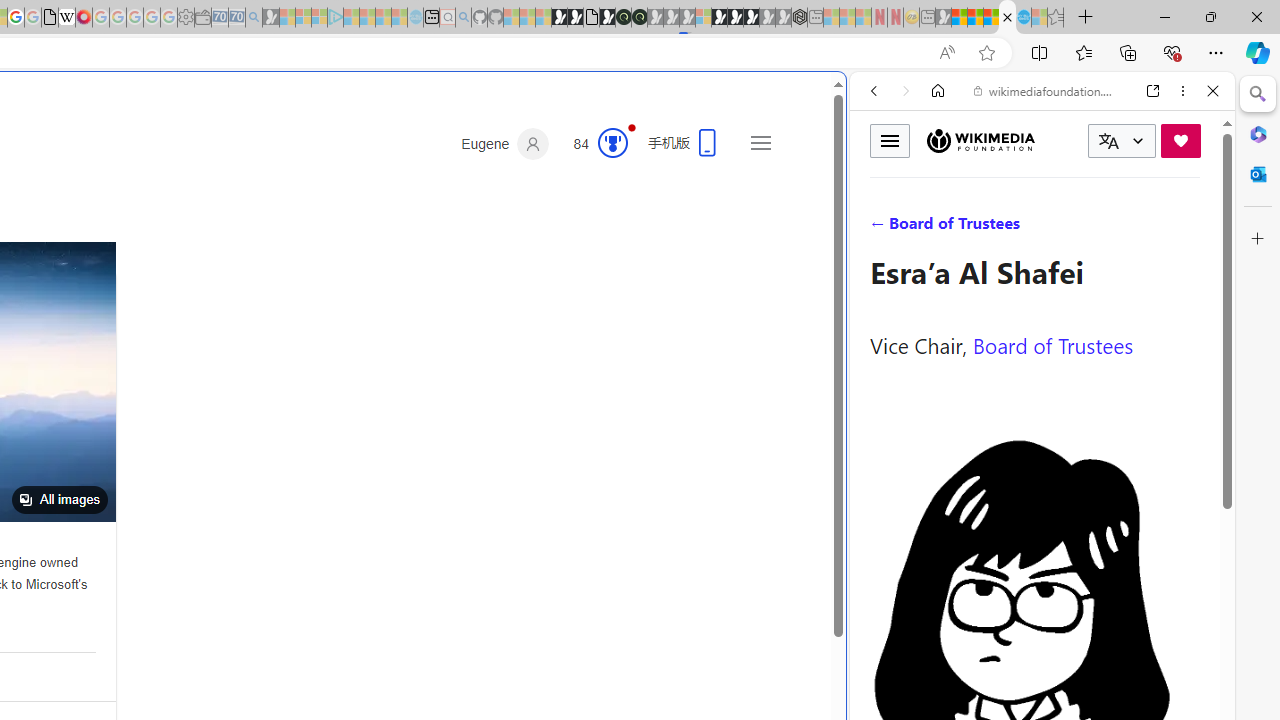 This screenshot has width=1280, height=720. What do you see at coordinates (202, 18) in the screenshot?
I see `Wallet - Sleeping` at bounding box center [202, 18].